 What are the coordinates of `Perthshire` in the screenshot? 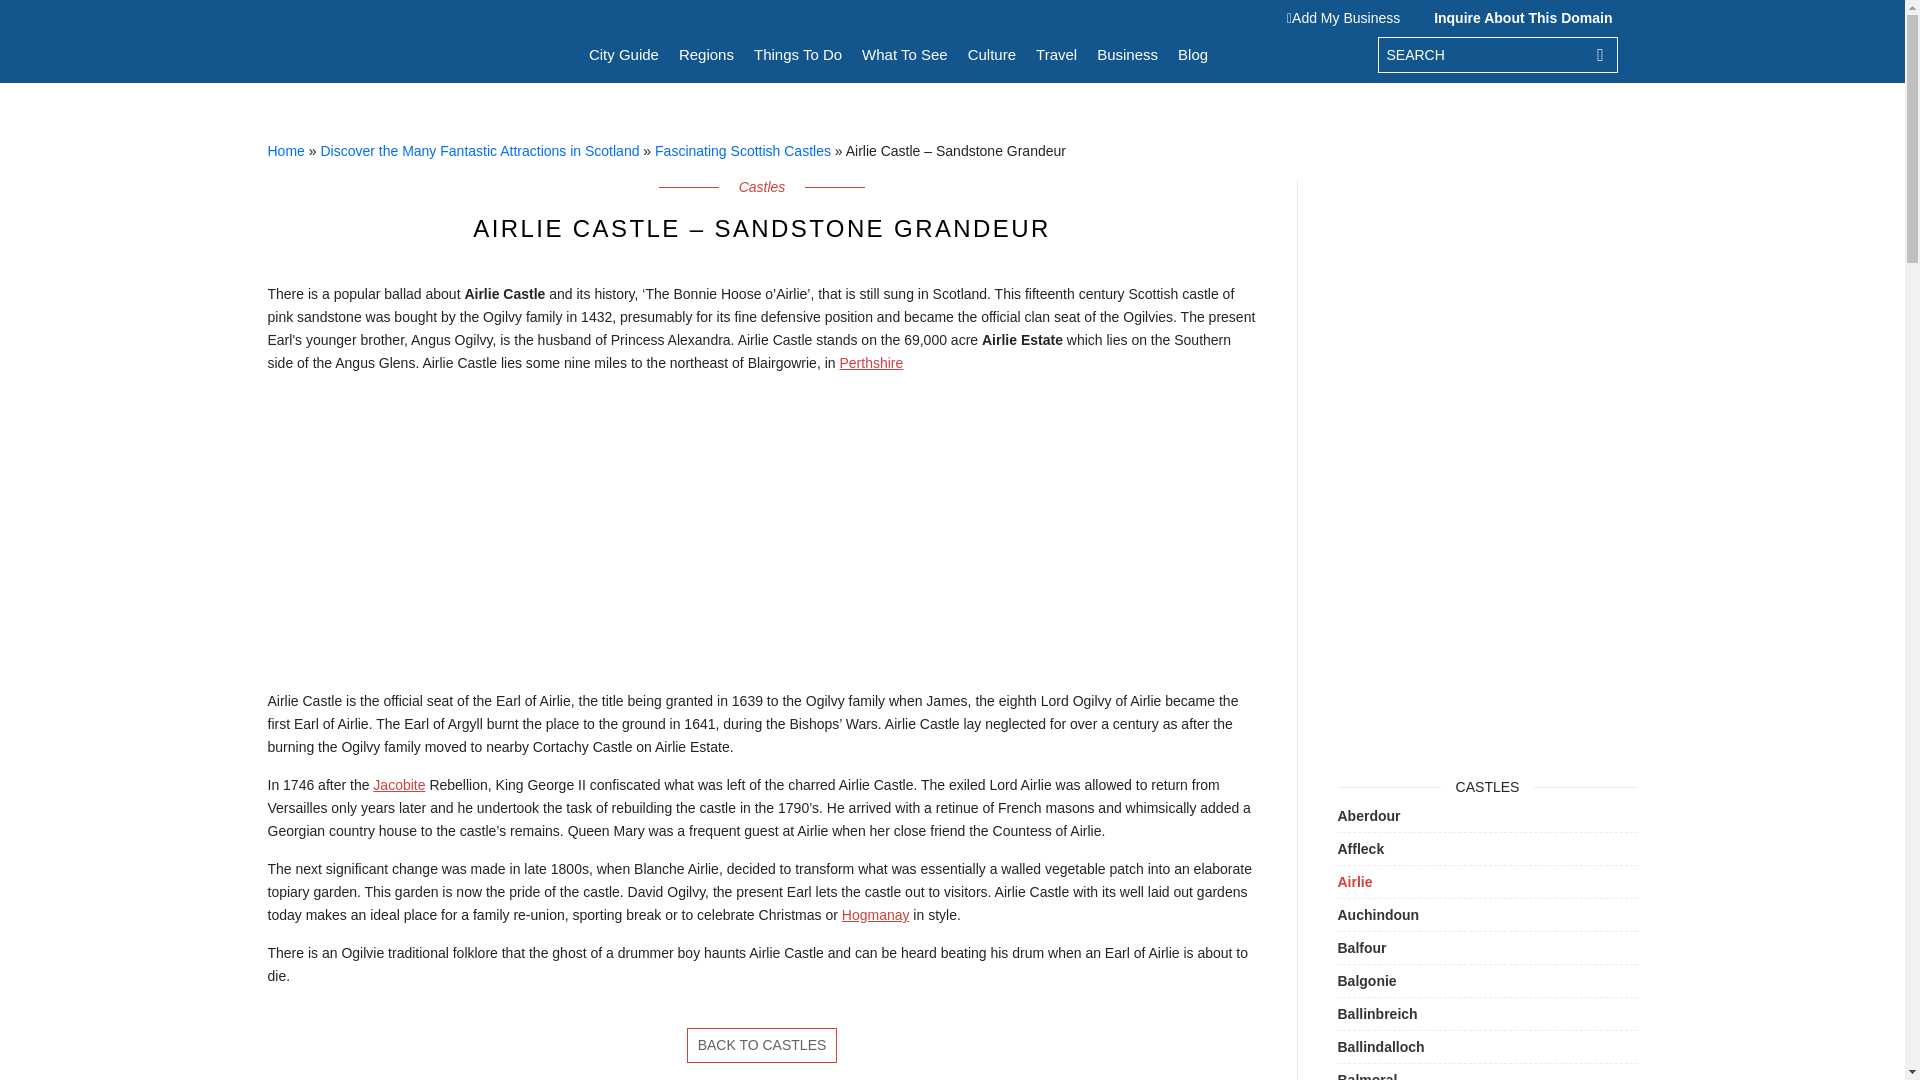 It's located at (870, 363).